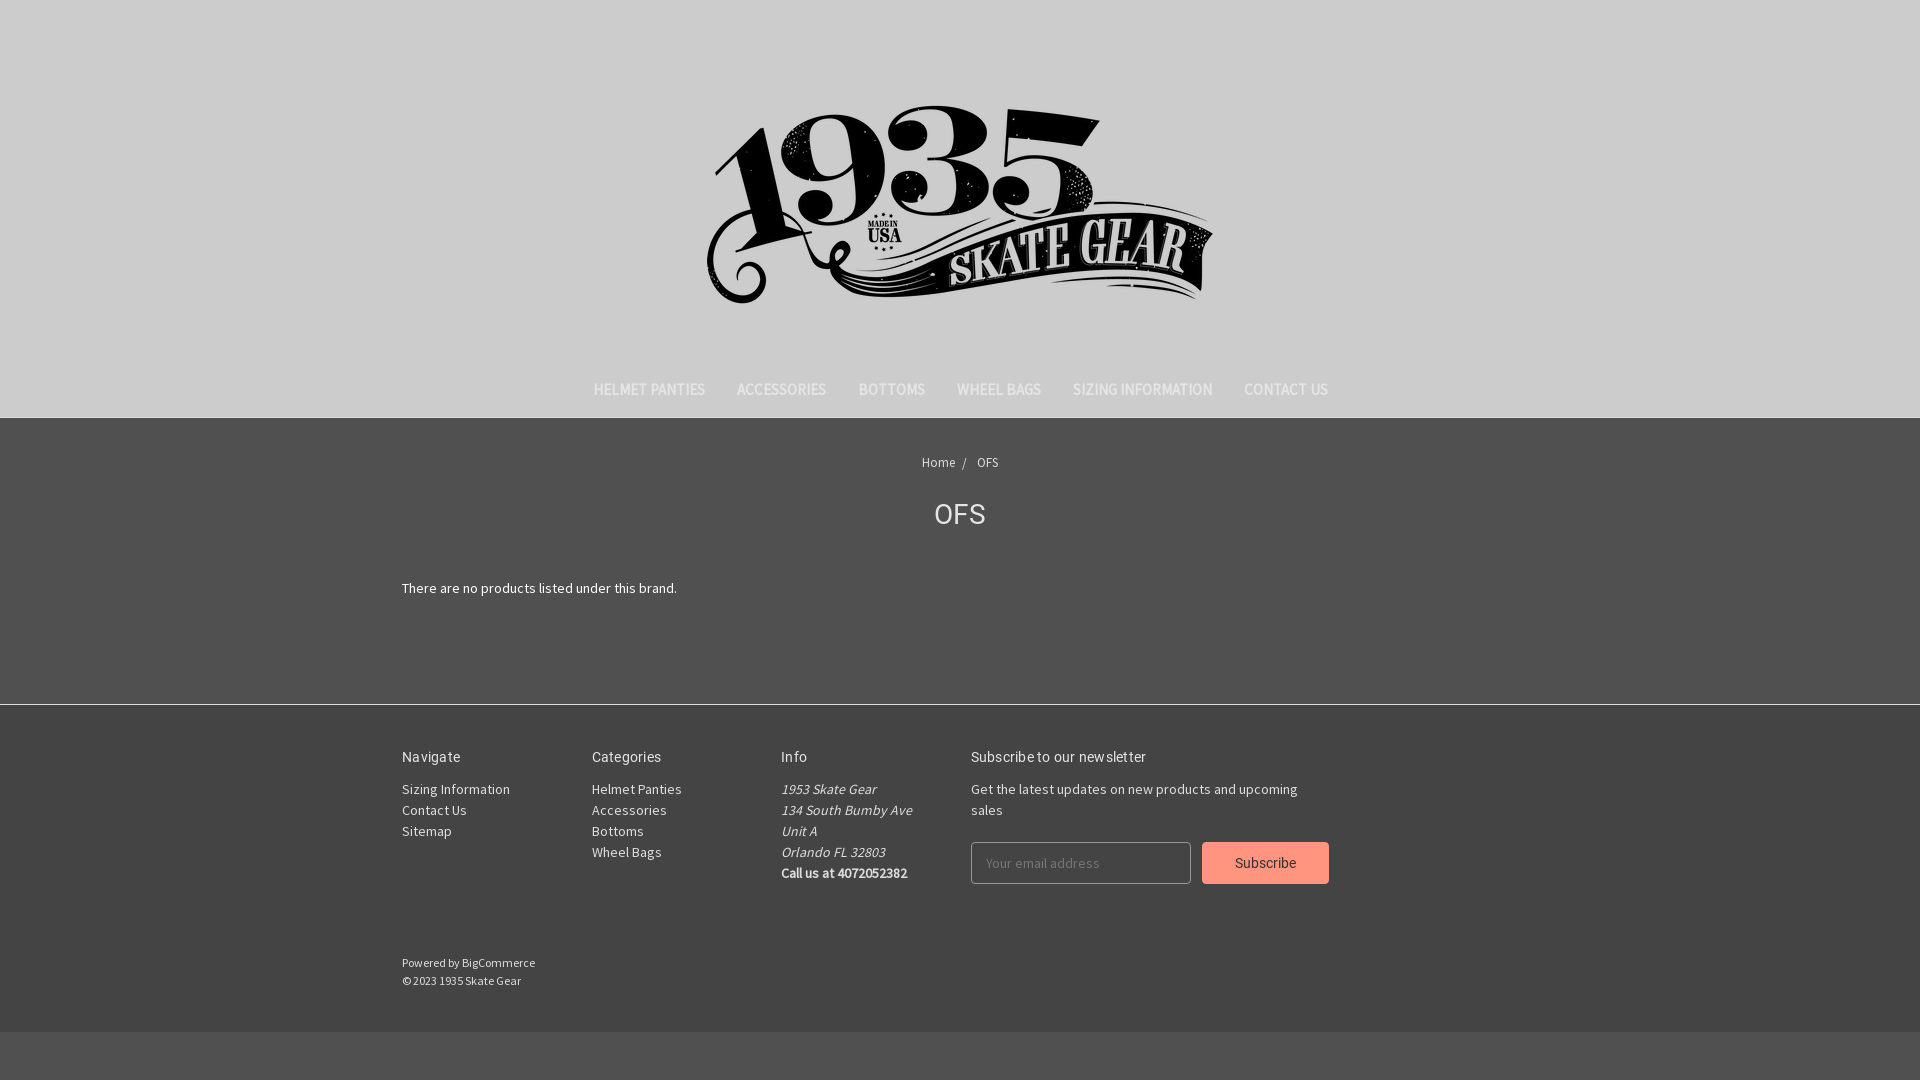 This screenshot has height=1080, width=1920. Describe the element at coordinates (1546, 24) in the screenshot. I see `SEARCH` at that location.